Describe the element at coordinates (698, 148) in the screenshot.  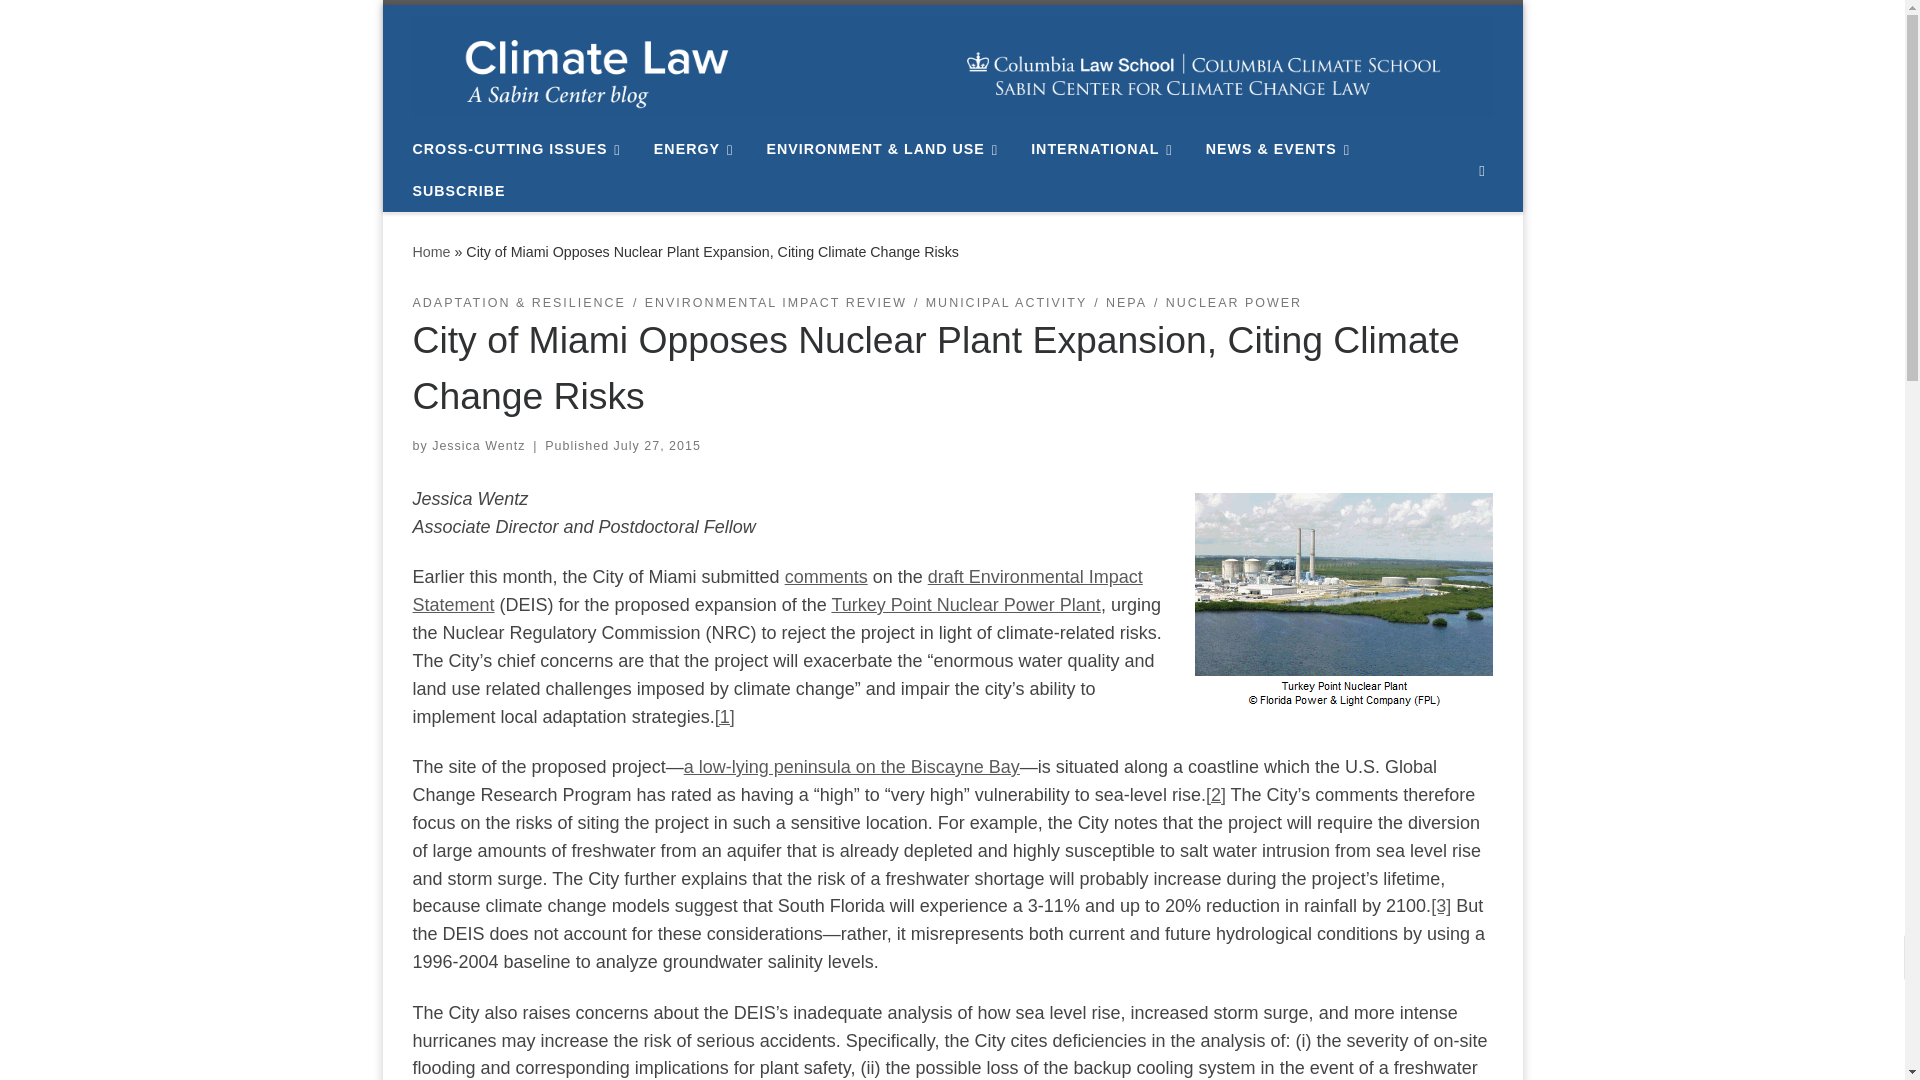
I see `ENERGY` at that location.